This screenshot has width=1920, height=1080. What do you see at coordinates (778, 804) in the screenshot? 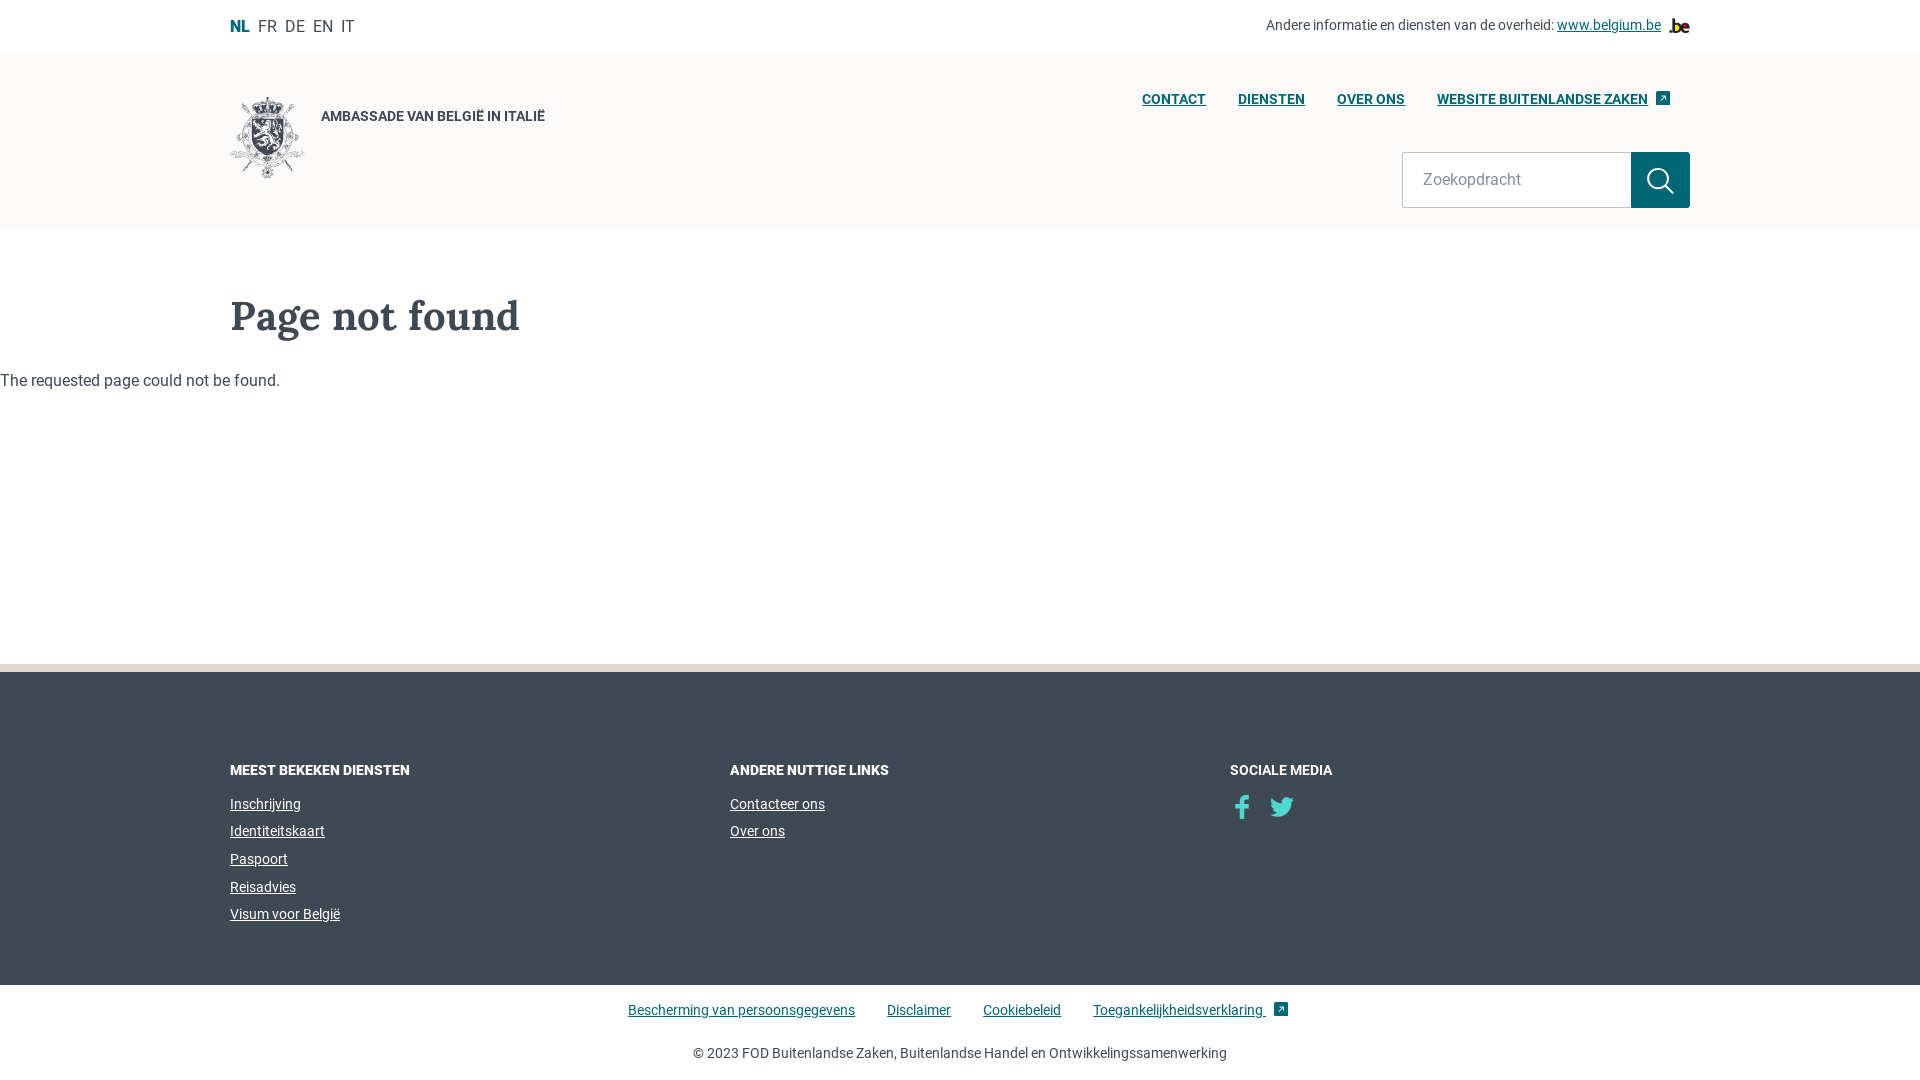
I see `Contacteer ons` at bounding box center [778, 804].